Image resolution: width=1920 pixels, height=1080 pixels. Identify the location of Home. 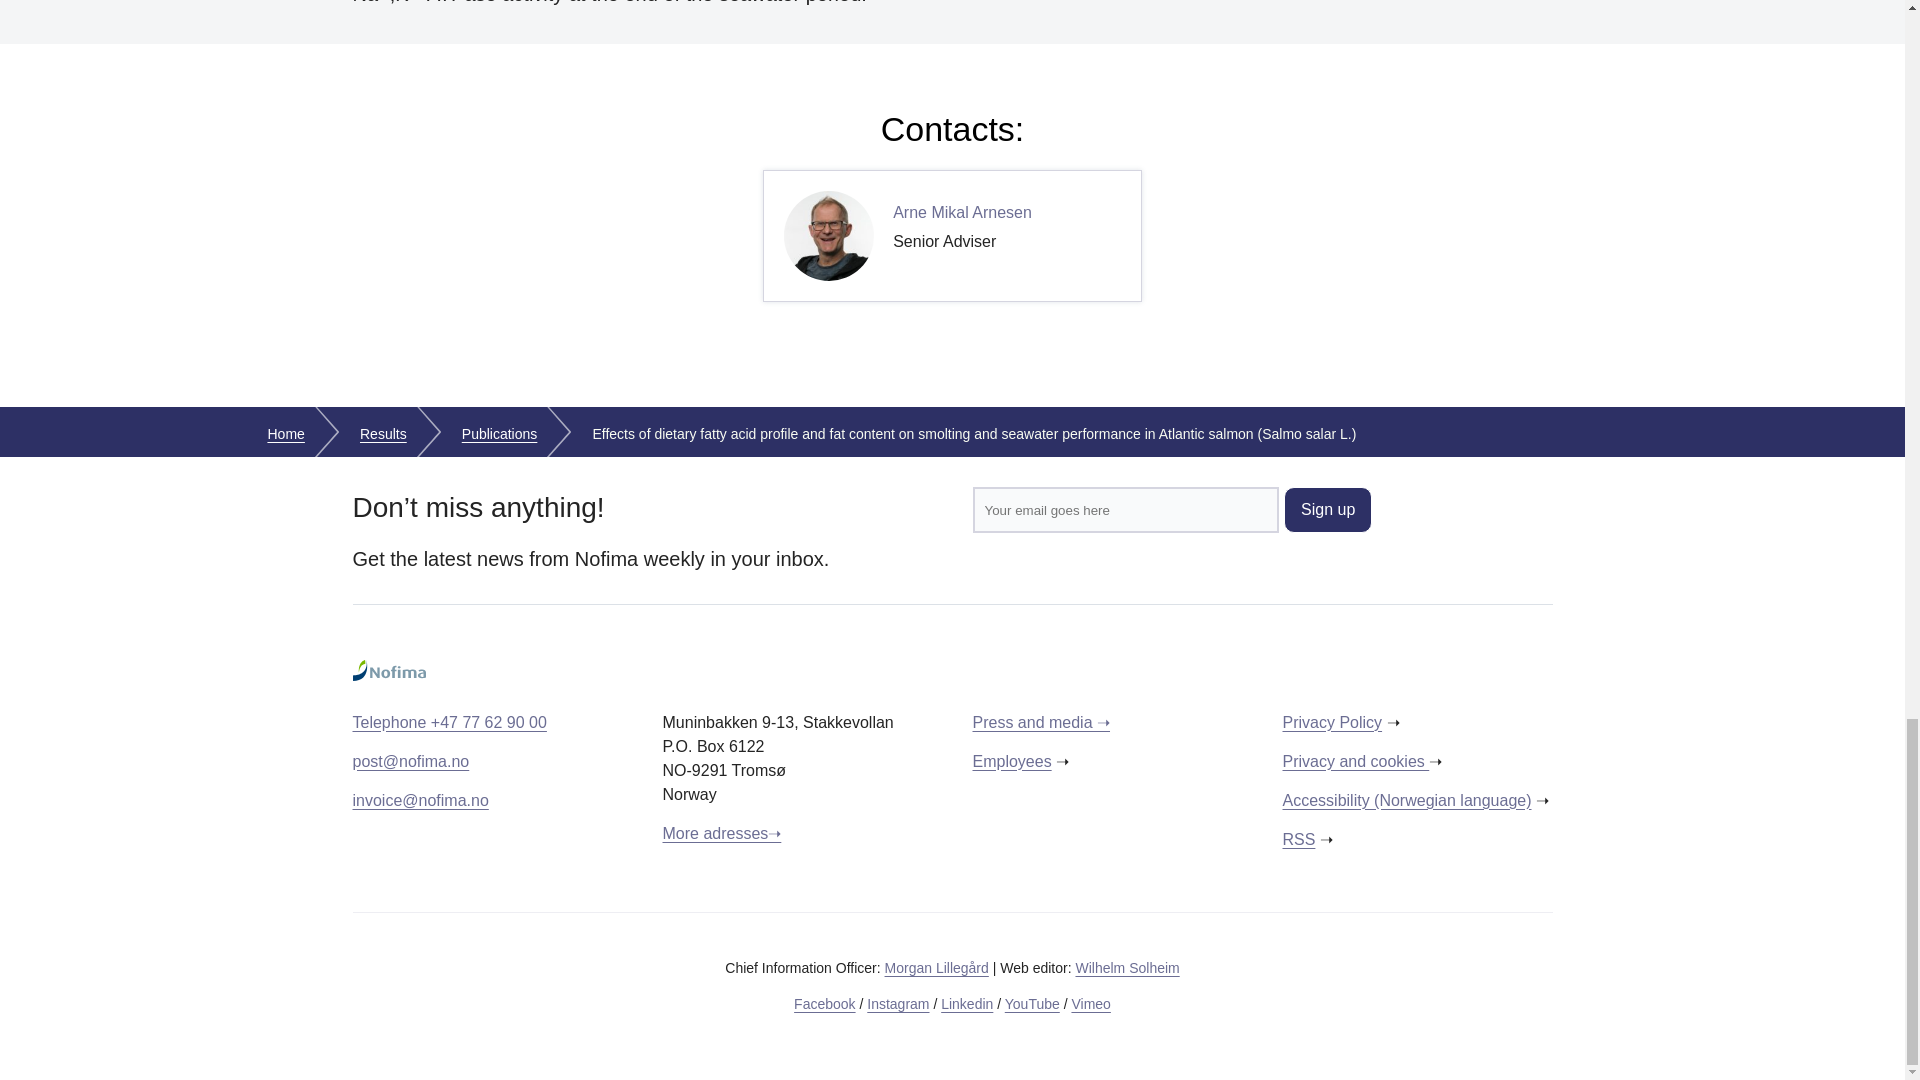
(286, 434).